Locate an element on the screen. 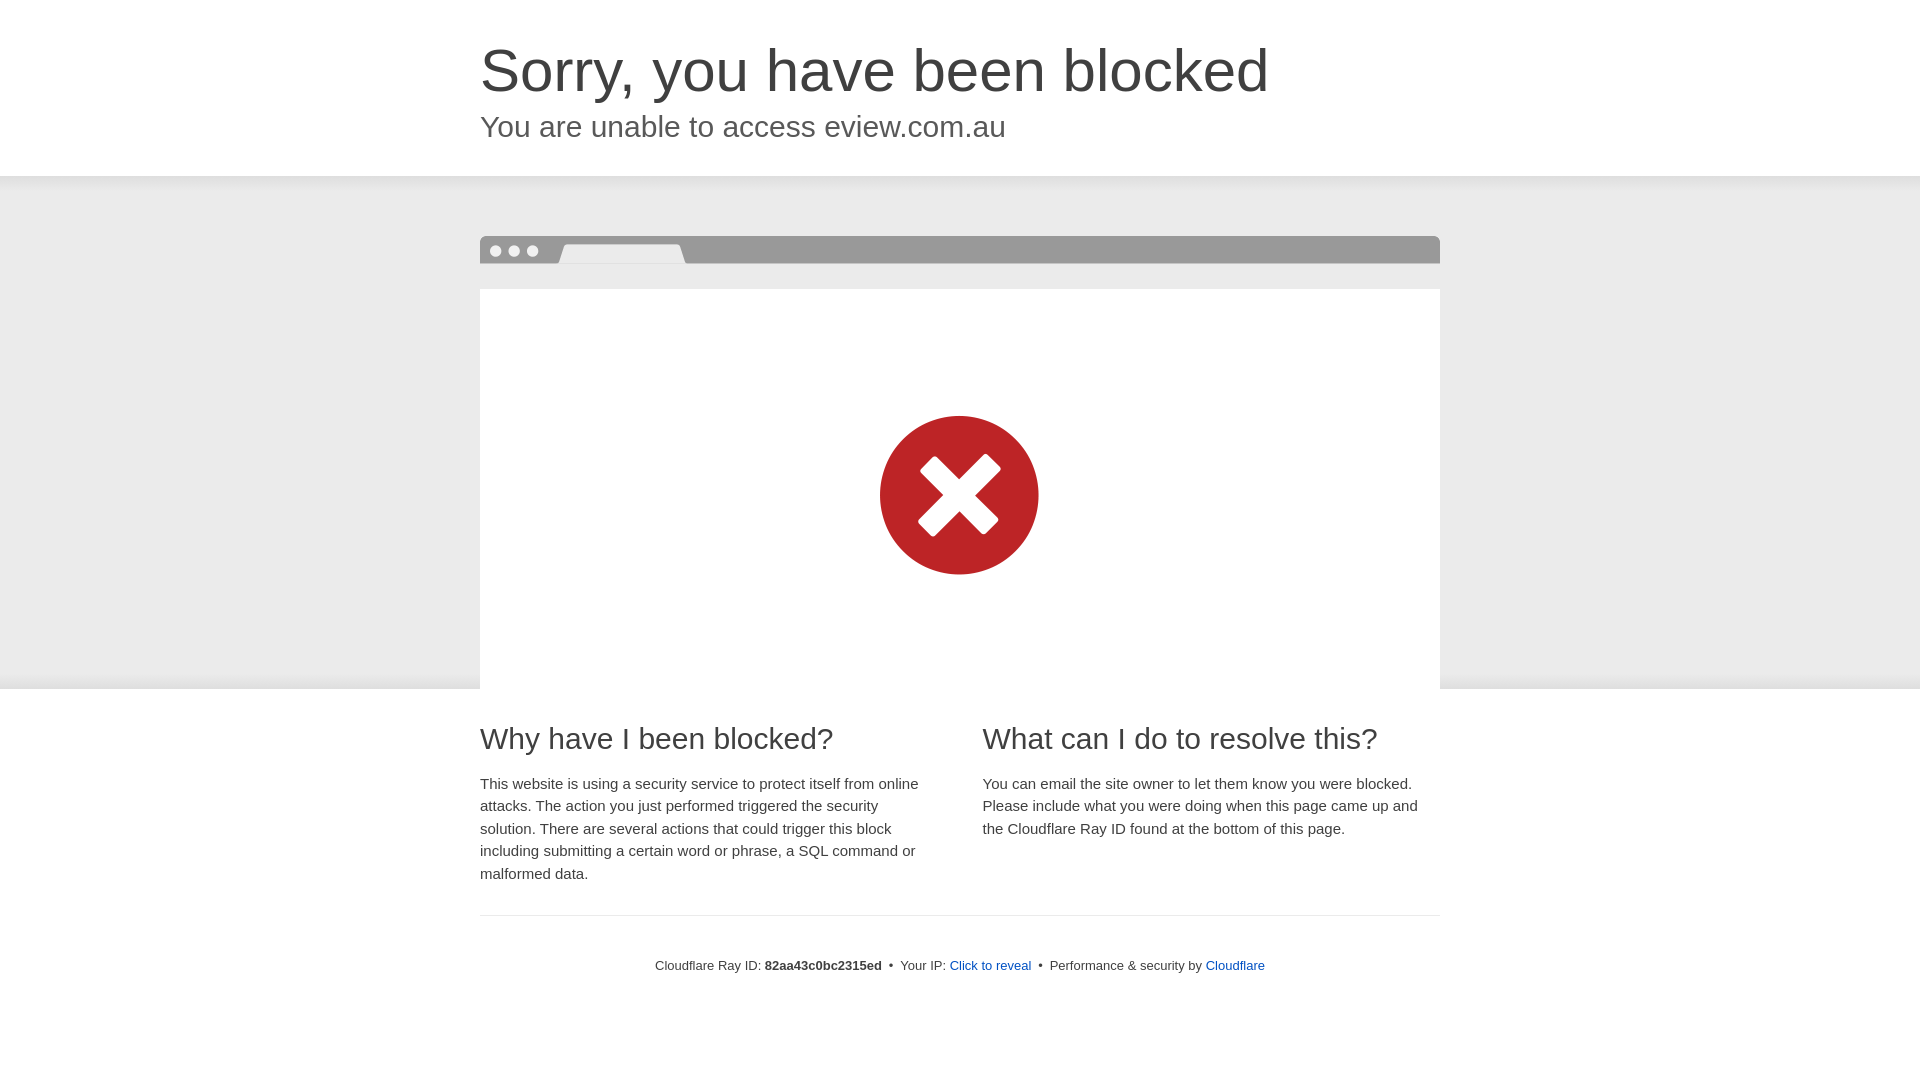 Image resolution: width=1920 pixels, height=1080 pixels. Click to reveal is located at coordinates (991, 966).